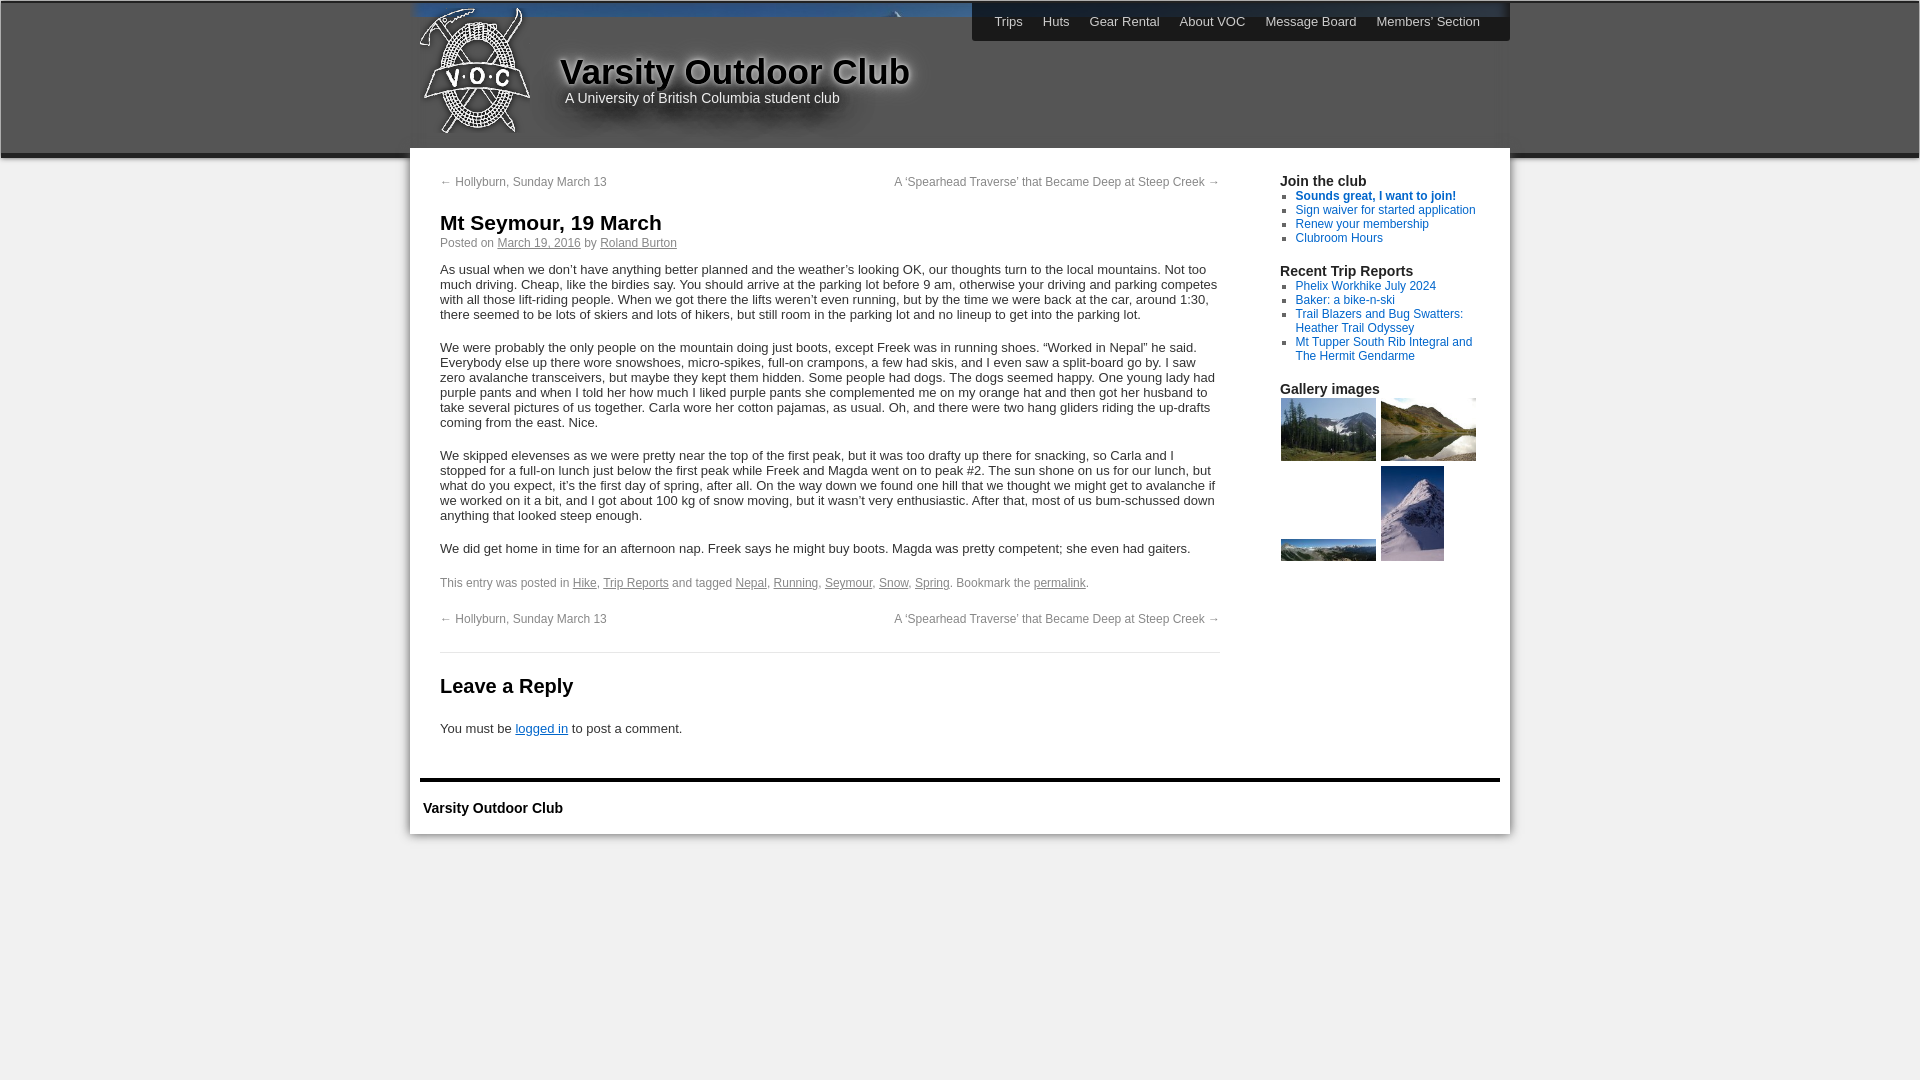 The width and height of the screenshot is (1920, 1080). I want to click on IMGP7597, so click(1428, 458).